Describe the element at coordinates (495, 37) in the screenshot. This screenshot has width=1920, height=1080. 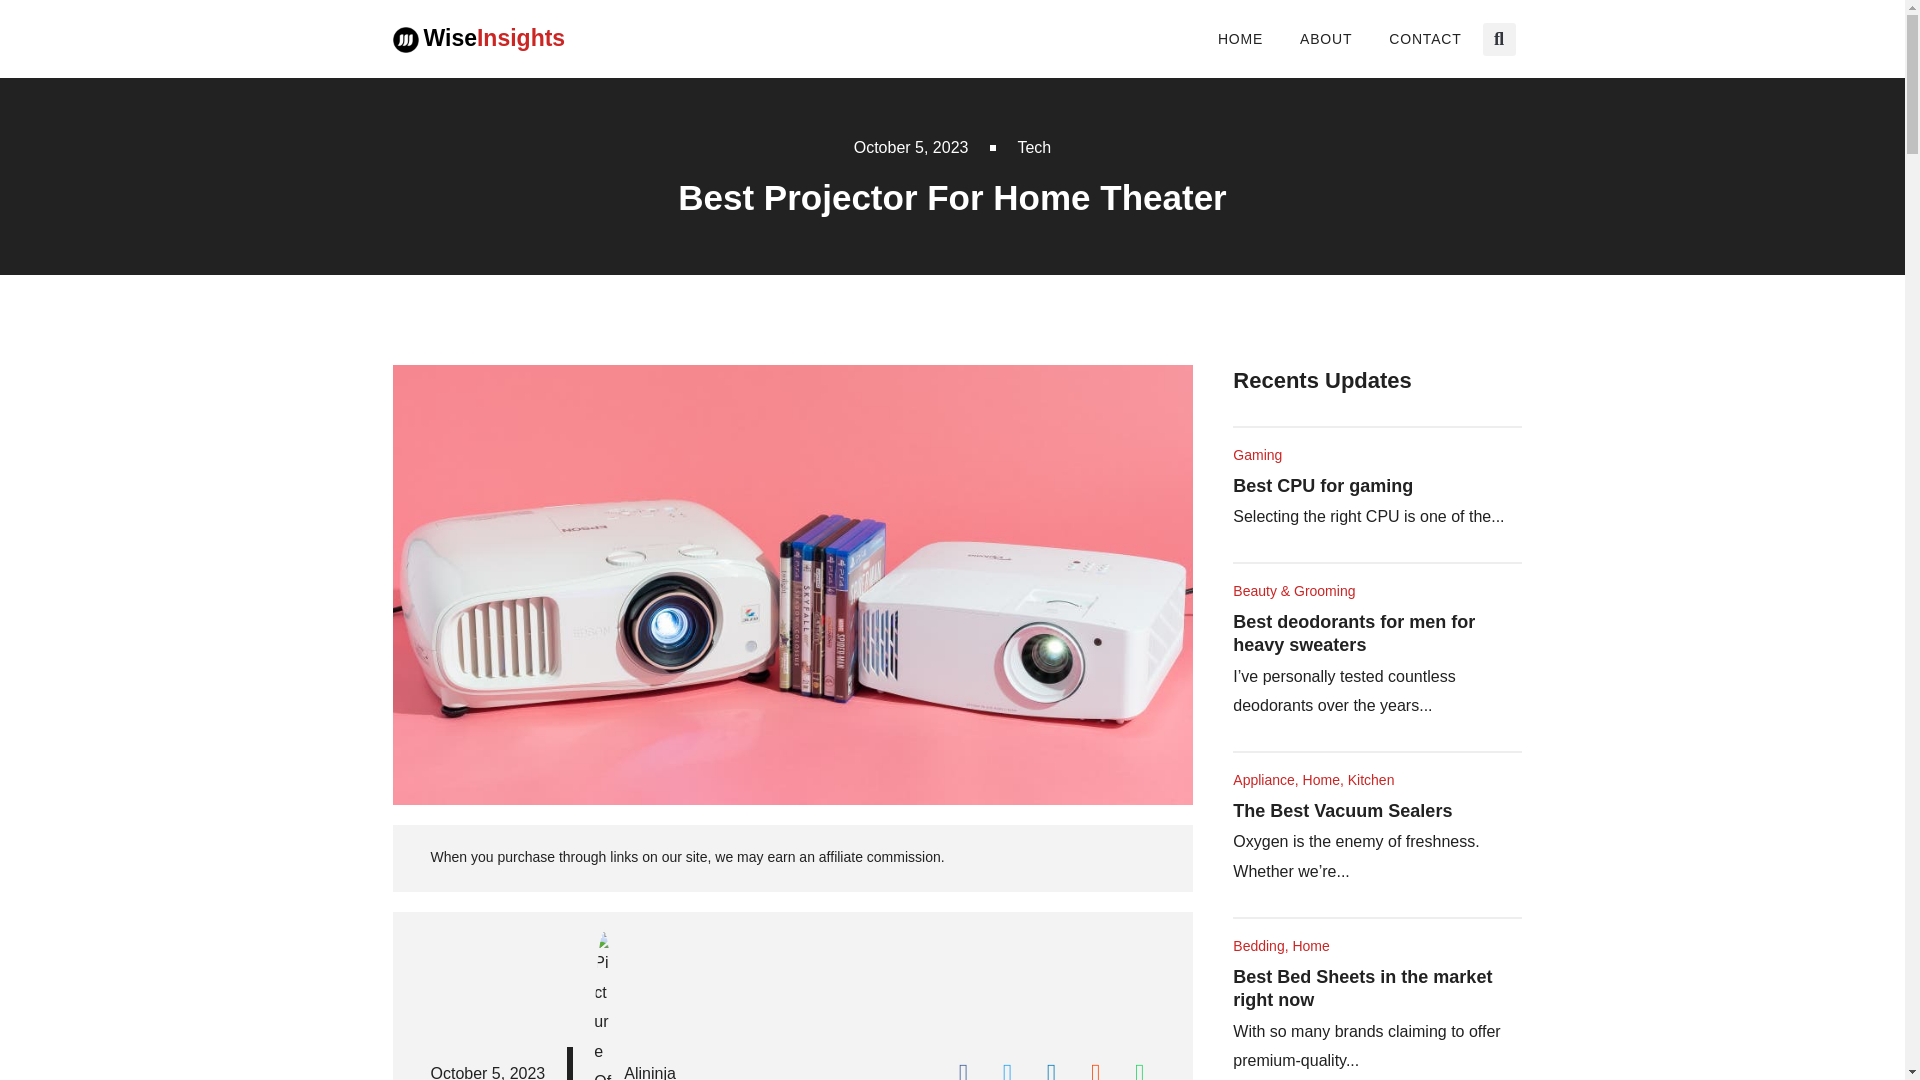
I see `WiseInsights` at that location.